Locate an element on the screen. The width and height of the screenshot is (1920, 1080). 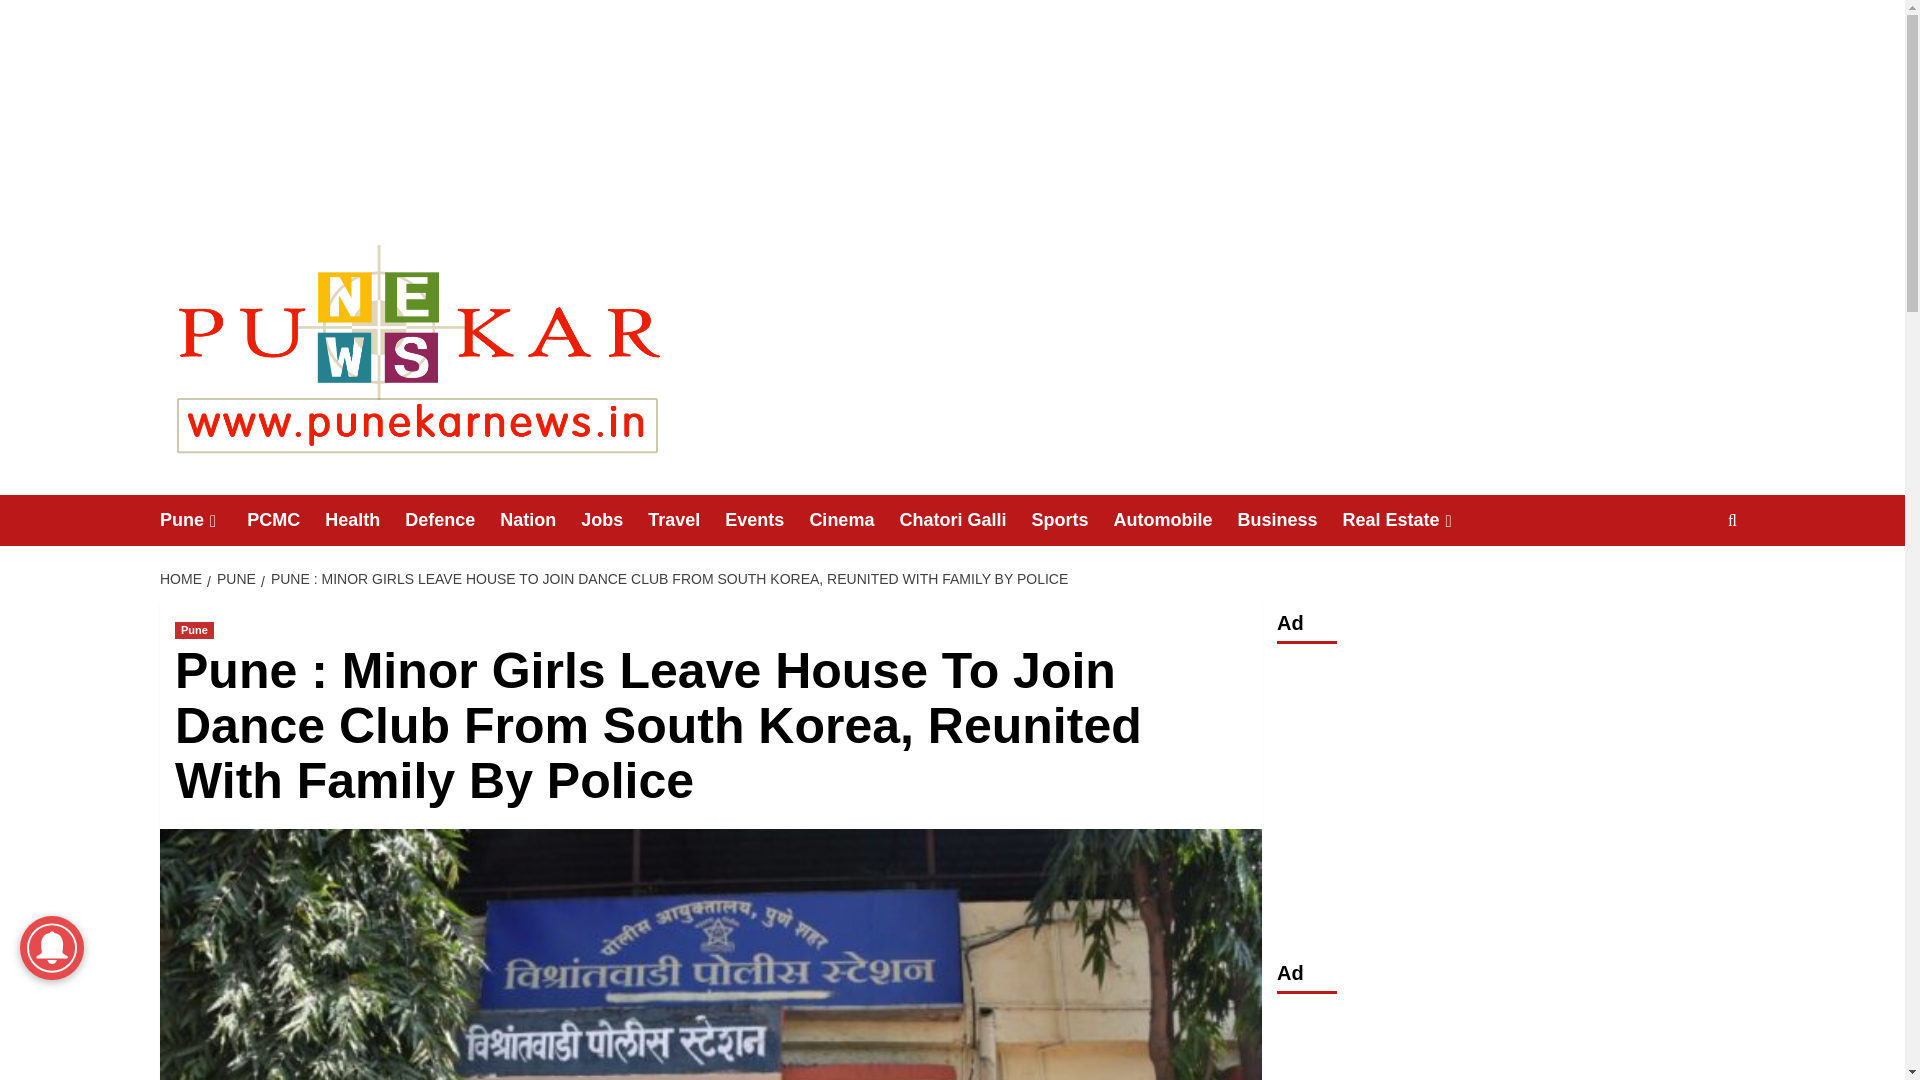
Sports is located at coordinates (1072, 520).